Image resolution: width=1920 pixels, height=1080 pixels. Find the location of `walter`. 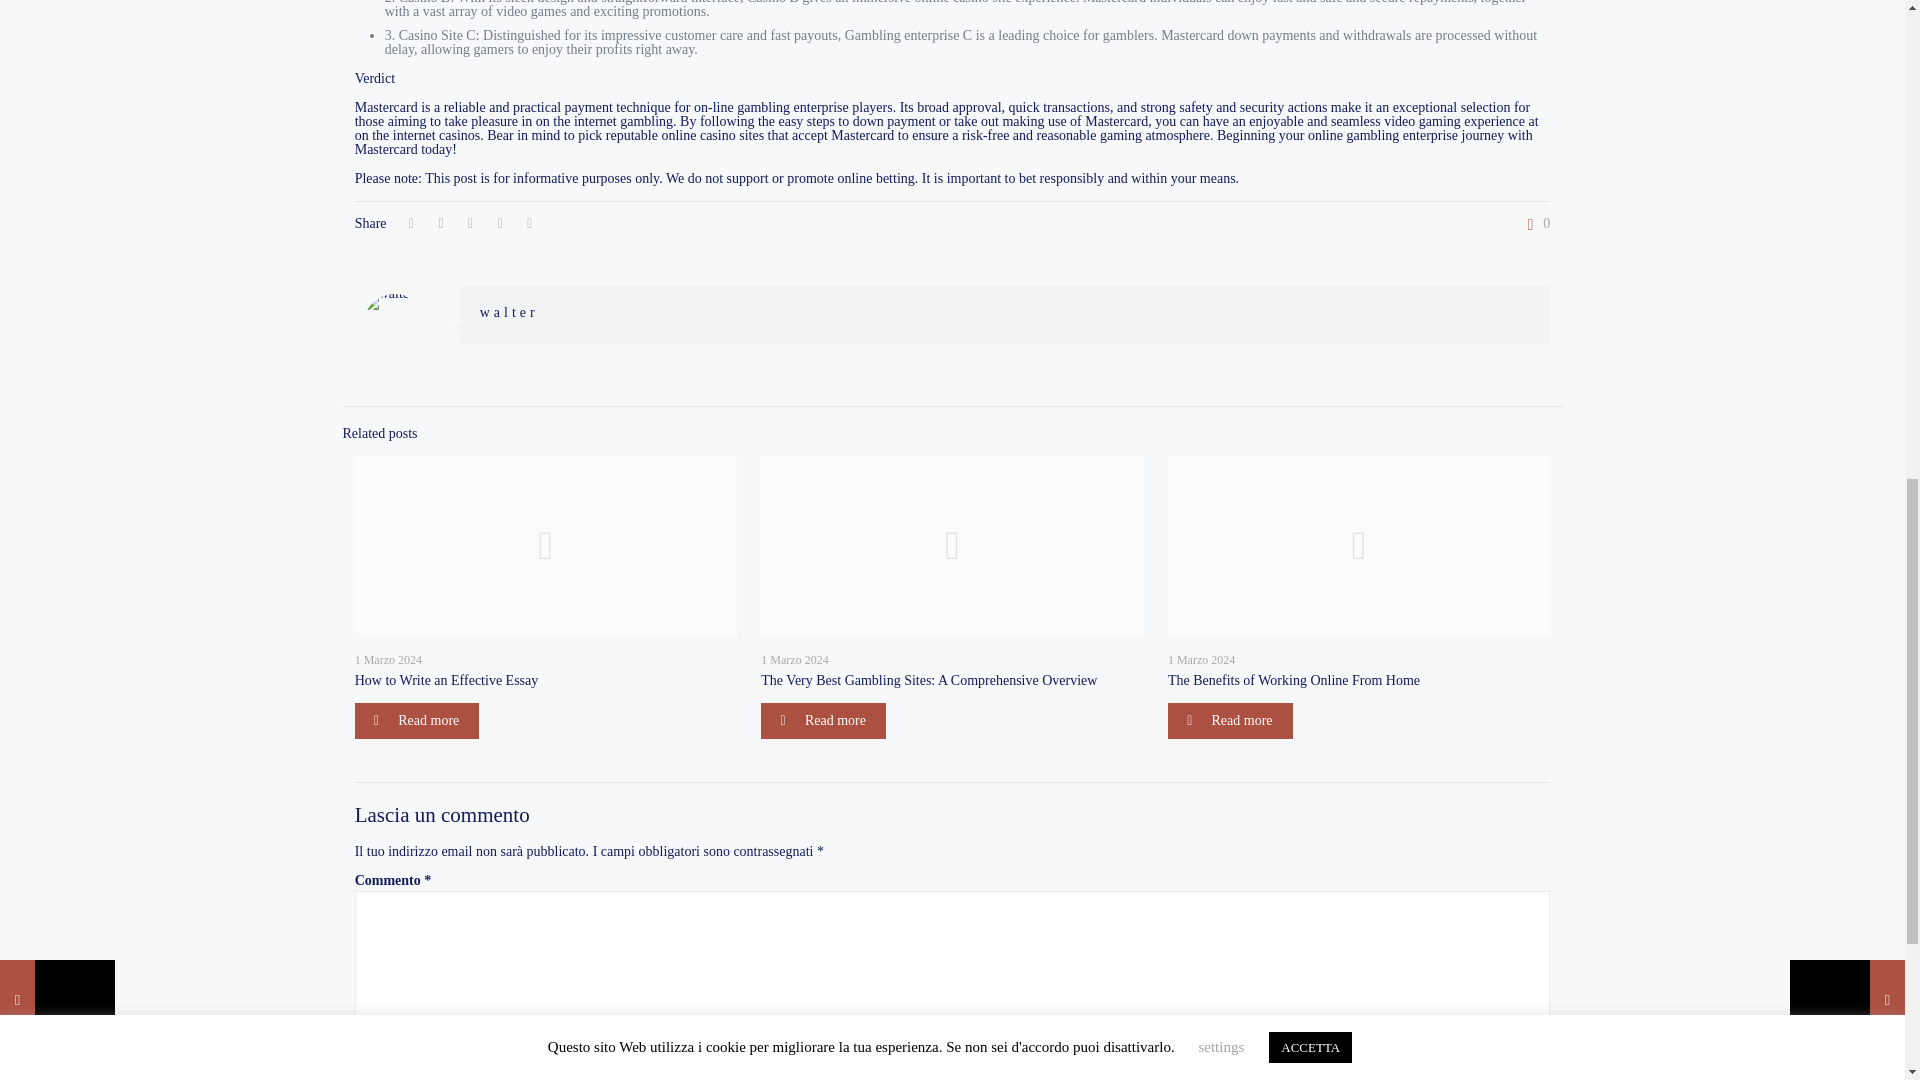

walter is located at coordinates (510, 312).